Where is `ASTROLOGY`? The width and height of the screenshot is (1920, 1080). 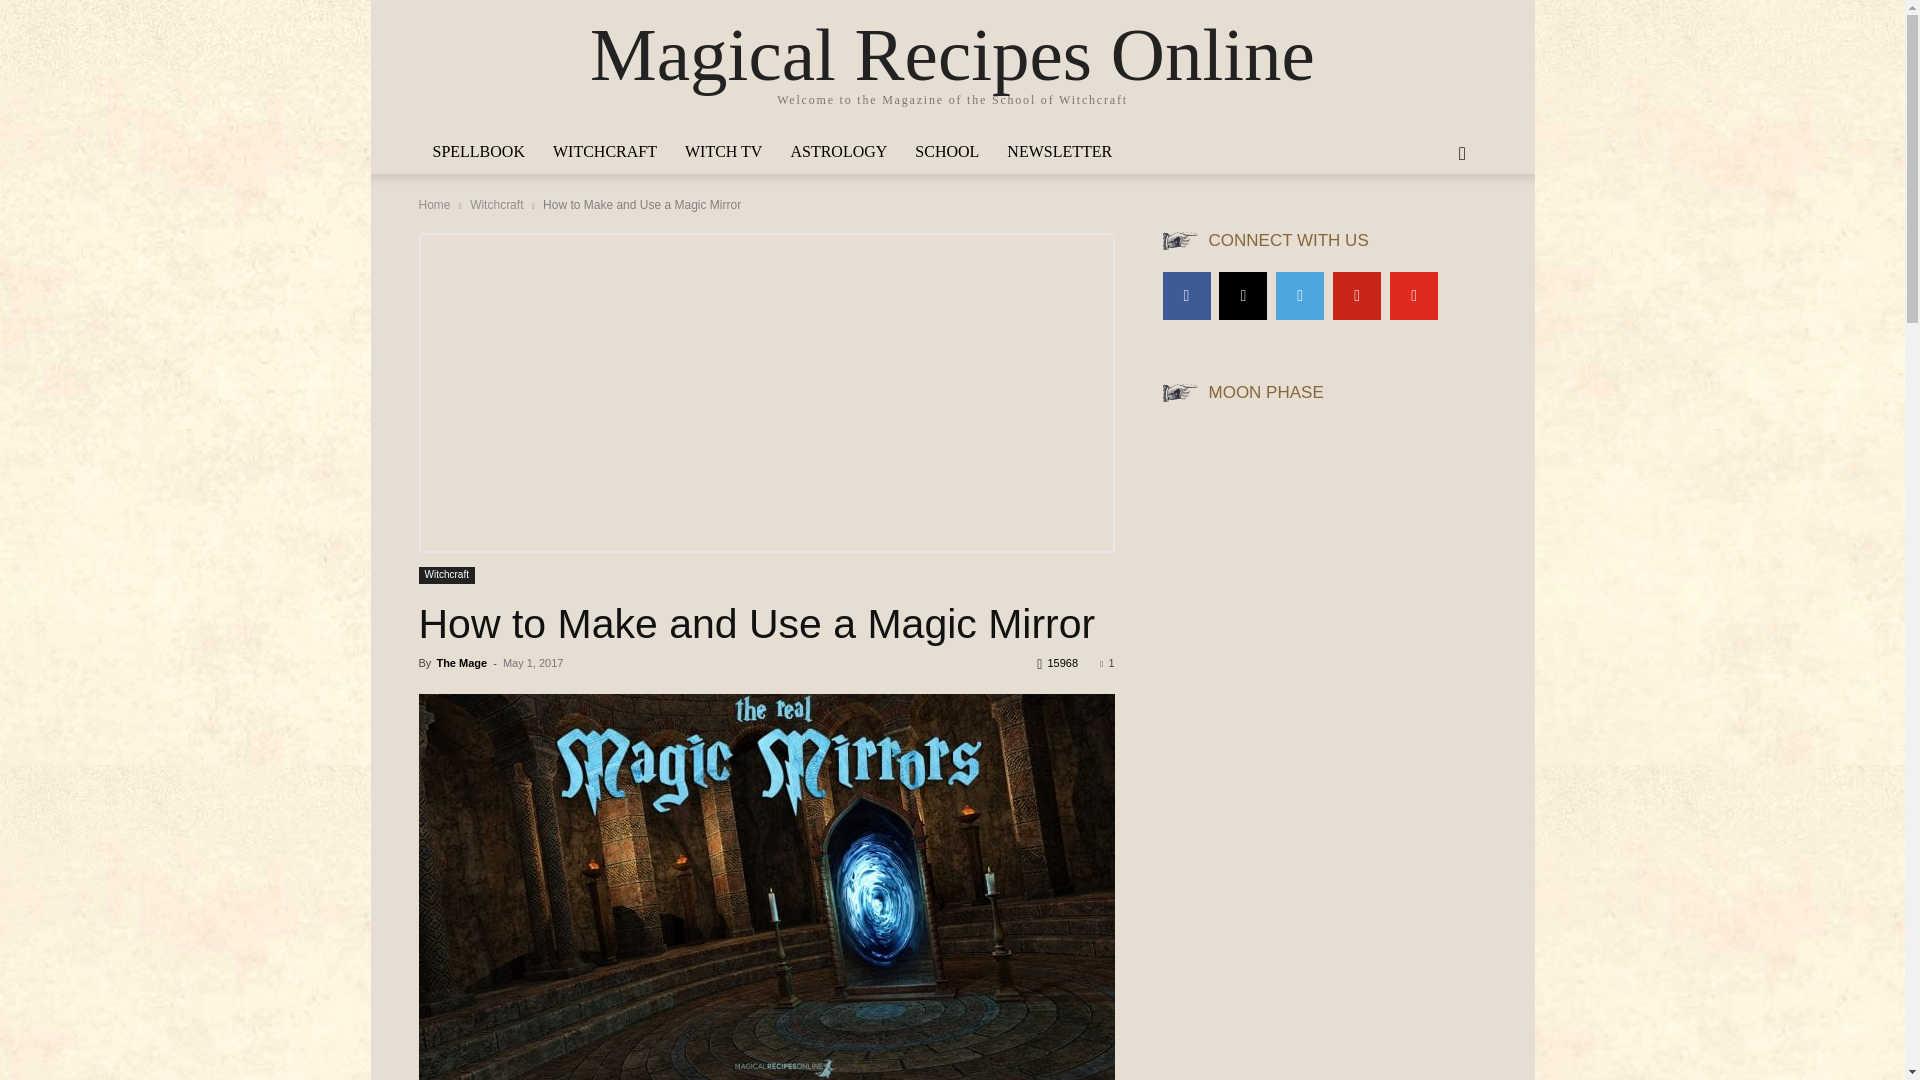
ASTROLOGY is located at coordinates (838, 151).